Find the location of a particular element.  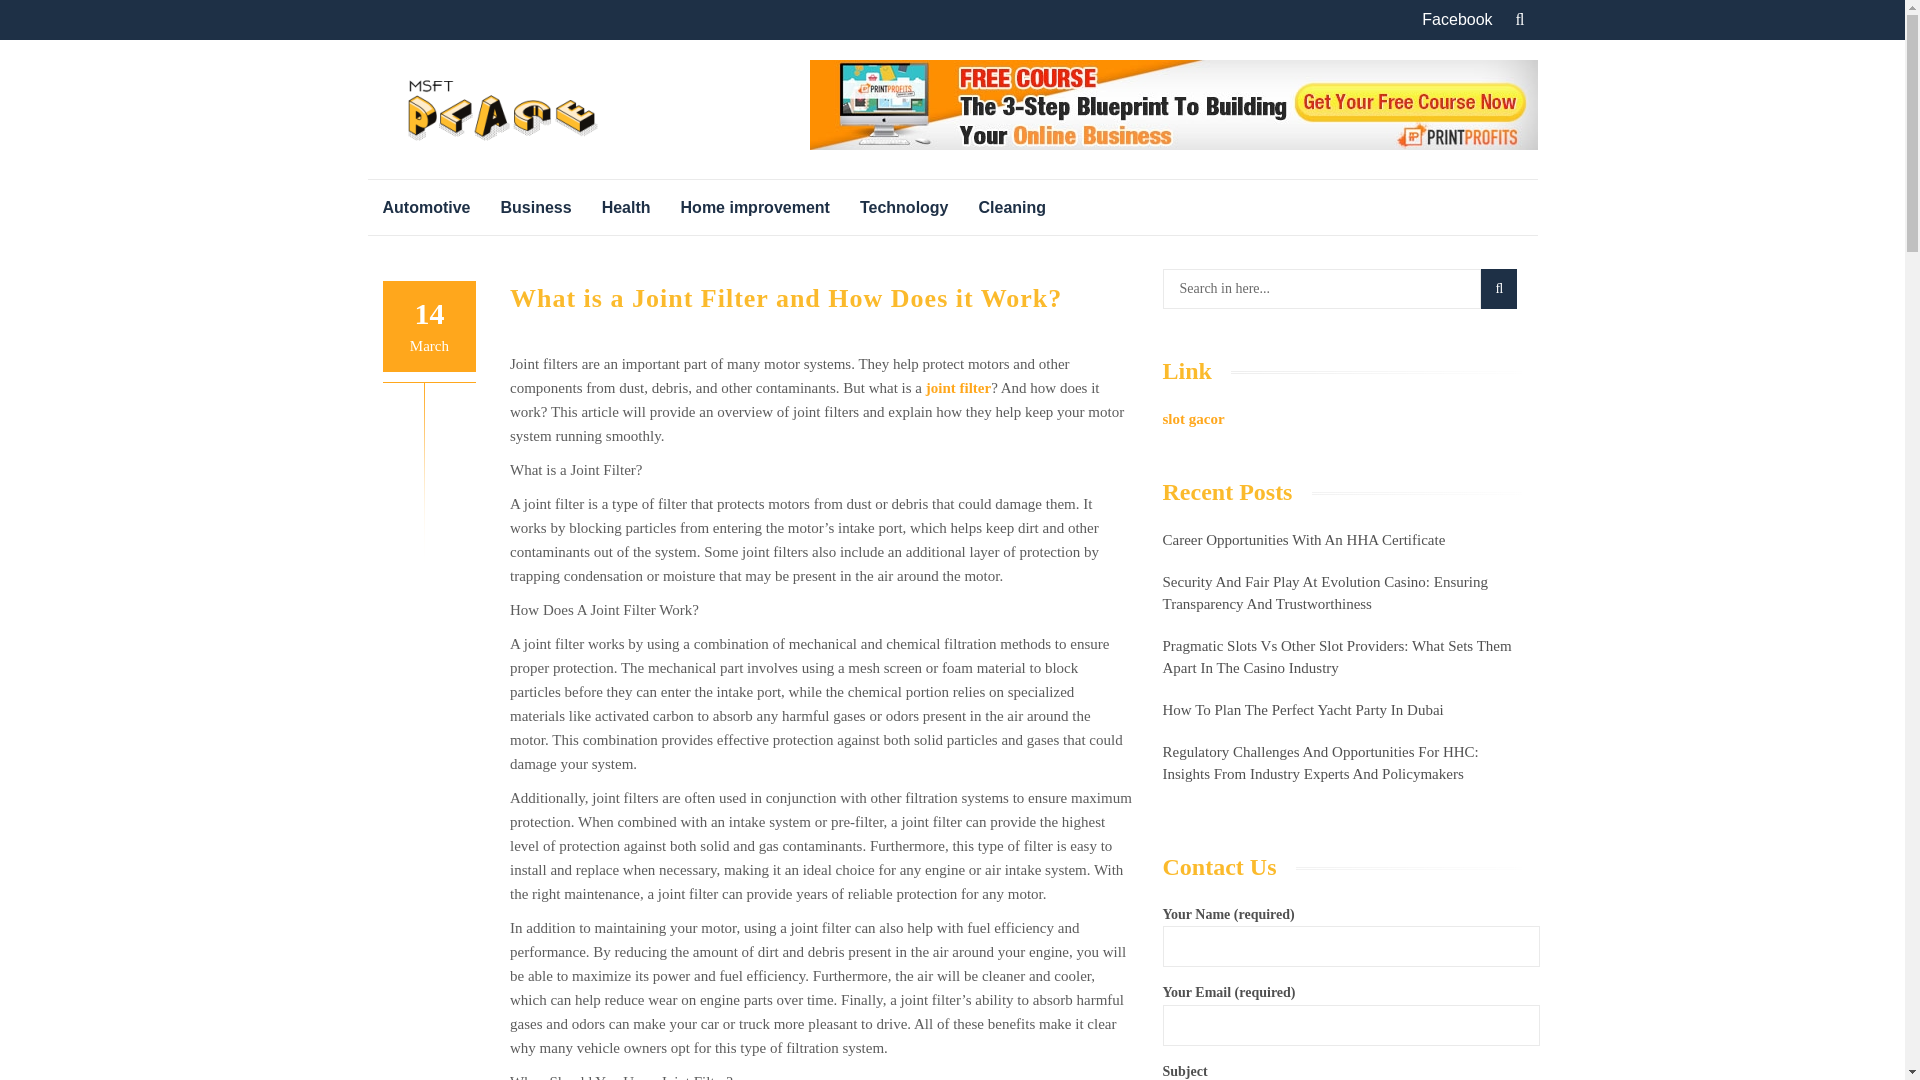

Cleaning is located at coordinates (1012, 208).